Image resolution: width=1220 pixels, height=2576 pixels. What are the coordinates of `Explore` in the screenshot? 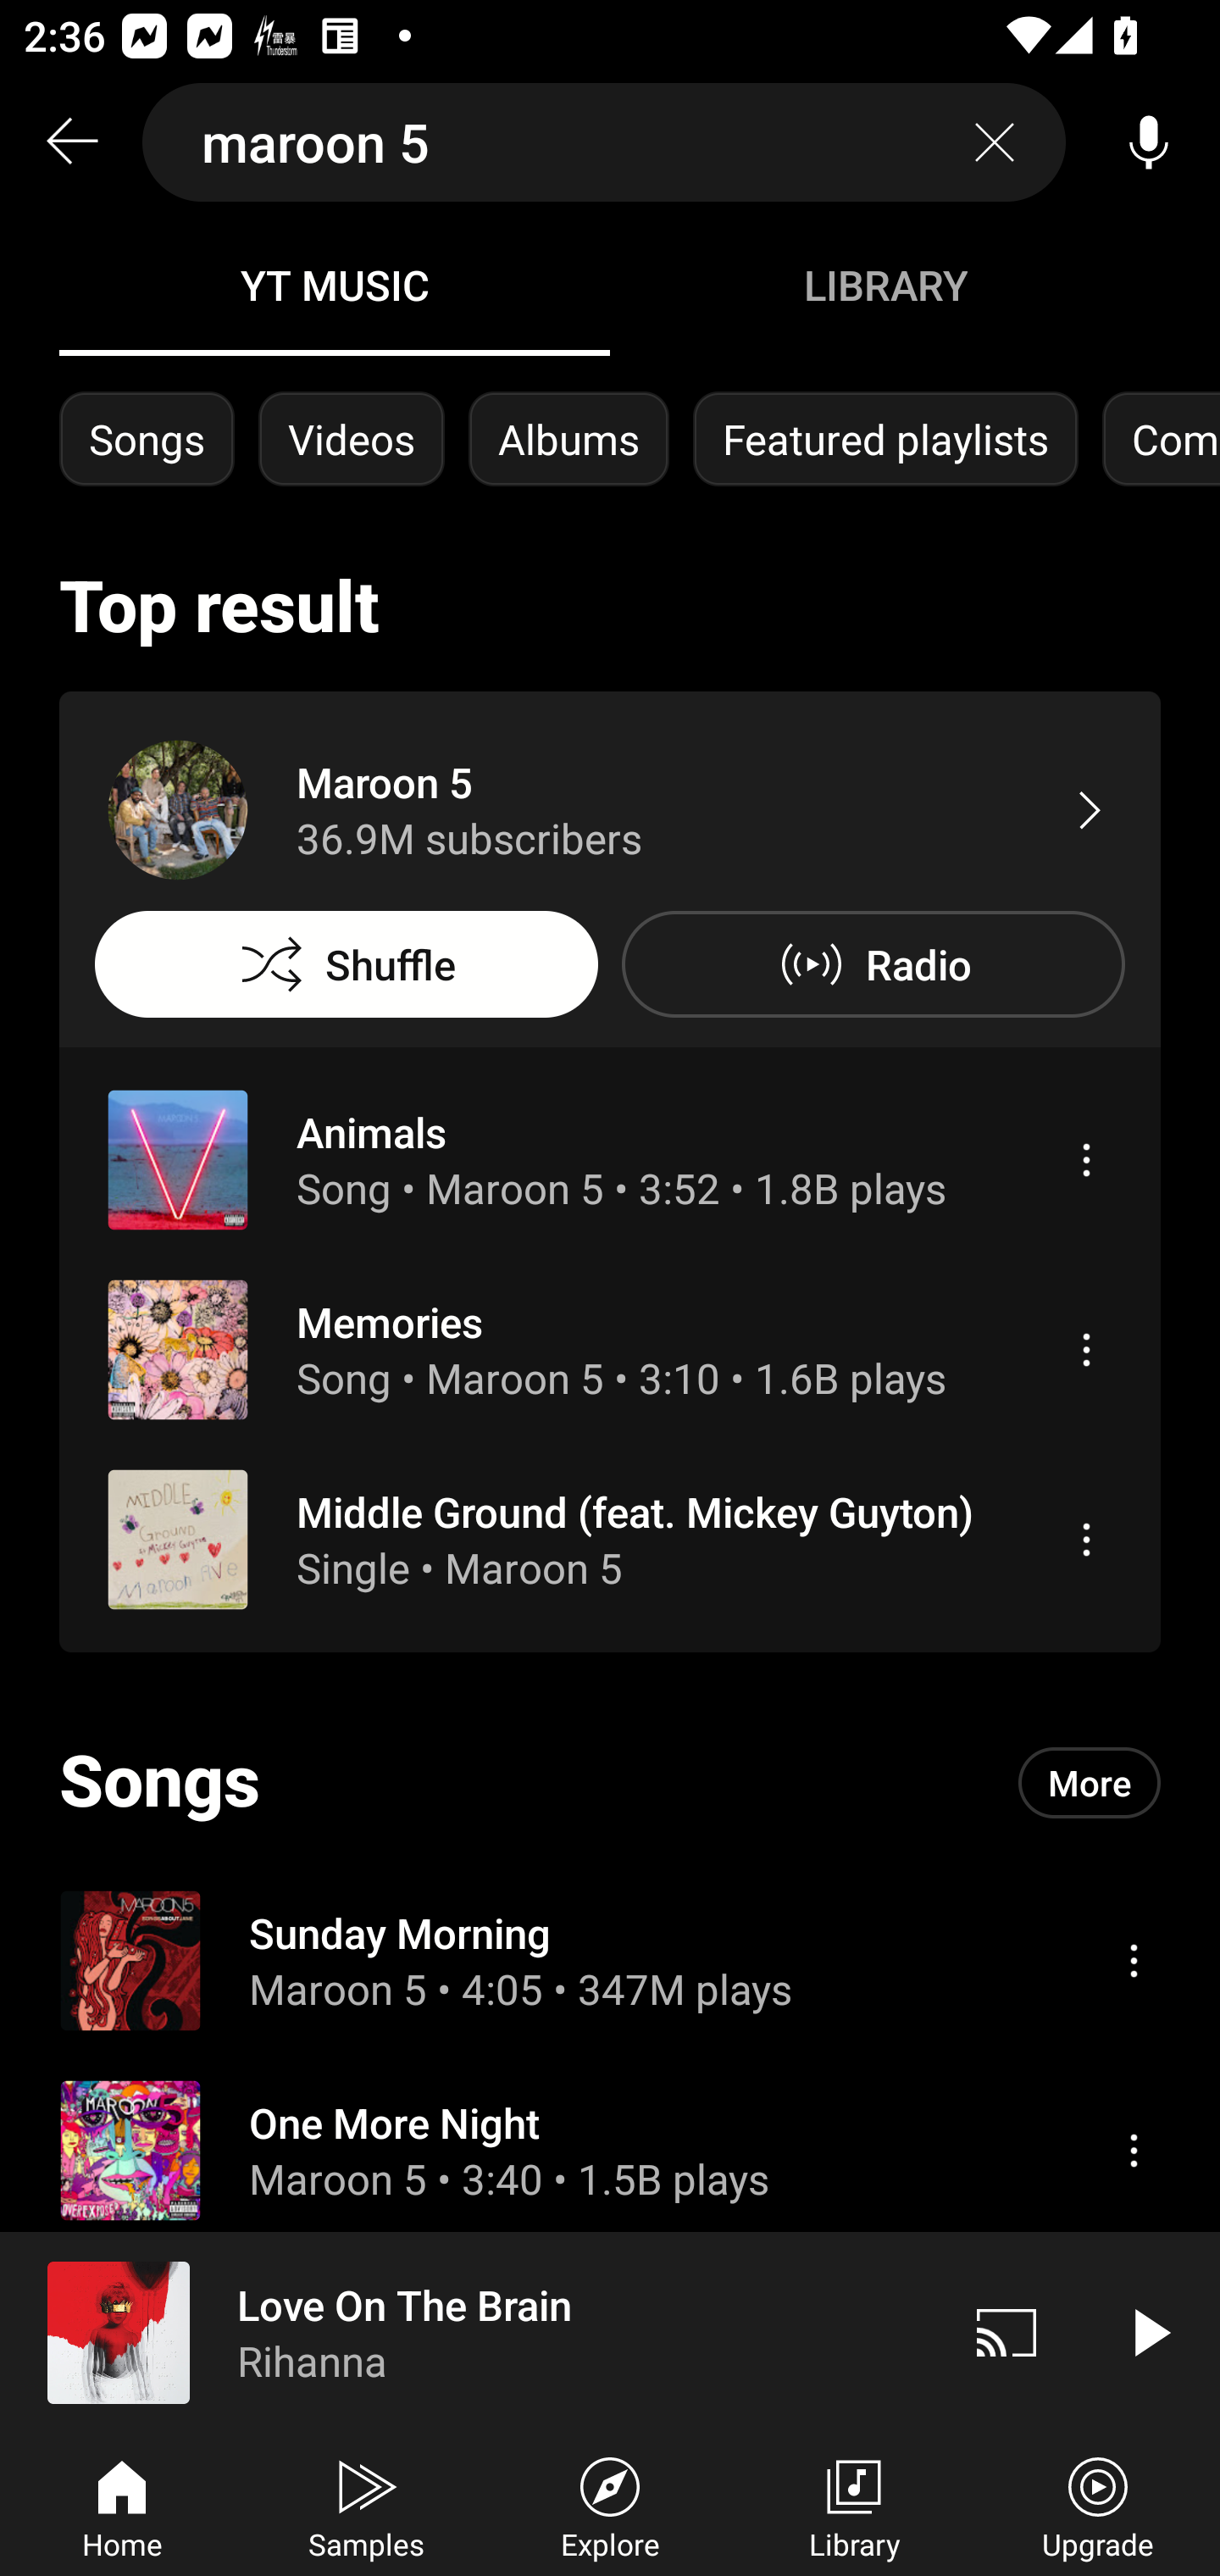 It's located at (610, 2505).